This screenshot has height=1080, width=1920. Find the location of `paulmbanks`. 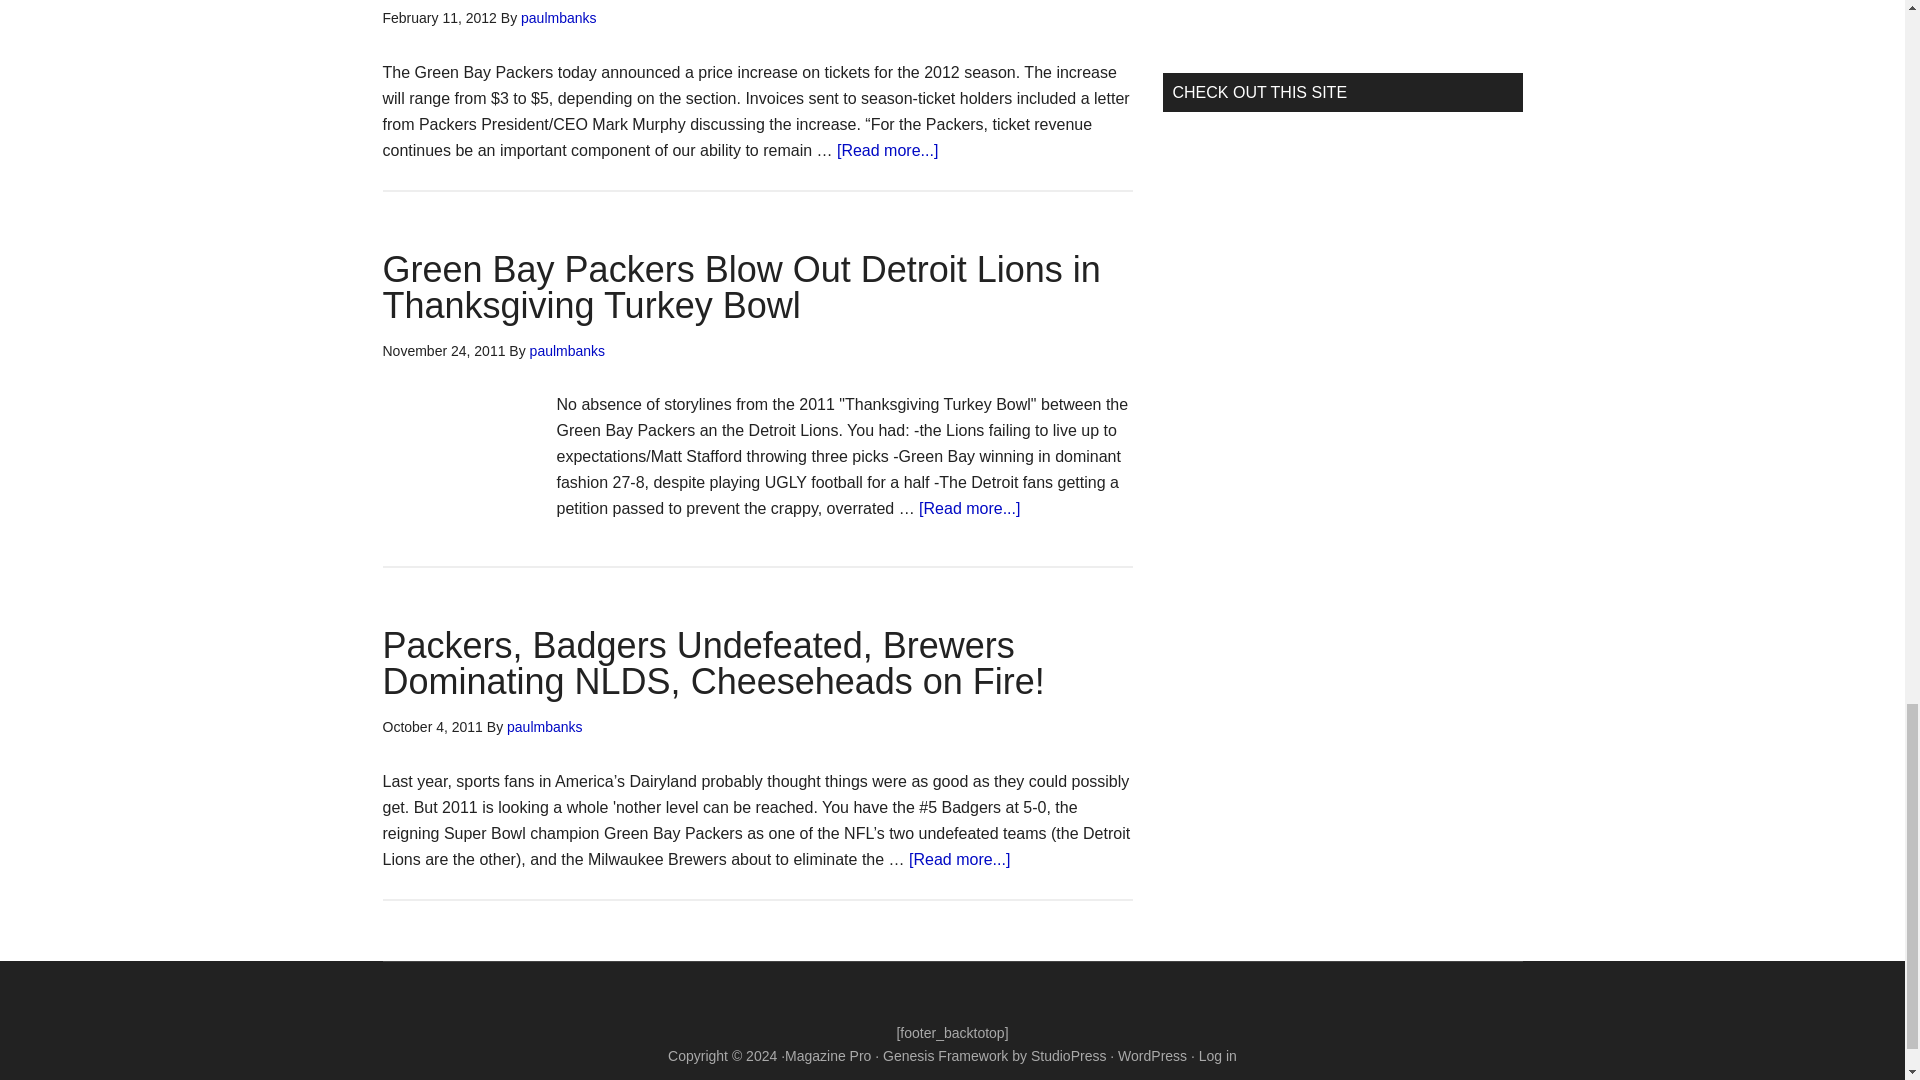

paulmbanks is located at coordinates (558, 17).